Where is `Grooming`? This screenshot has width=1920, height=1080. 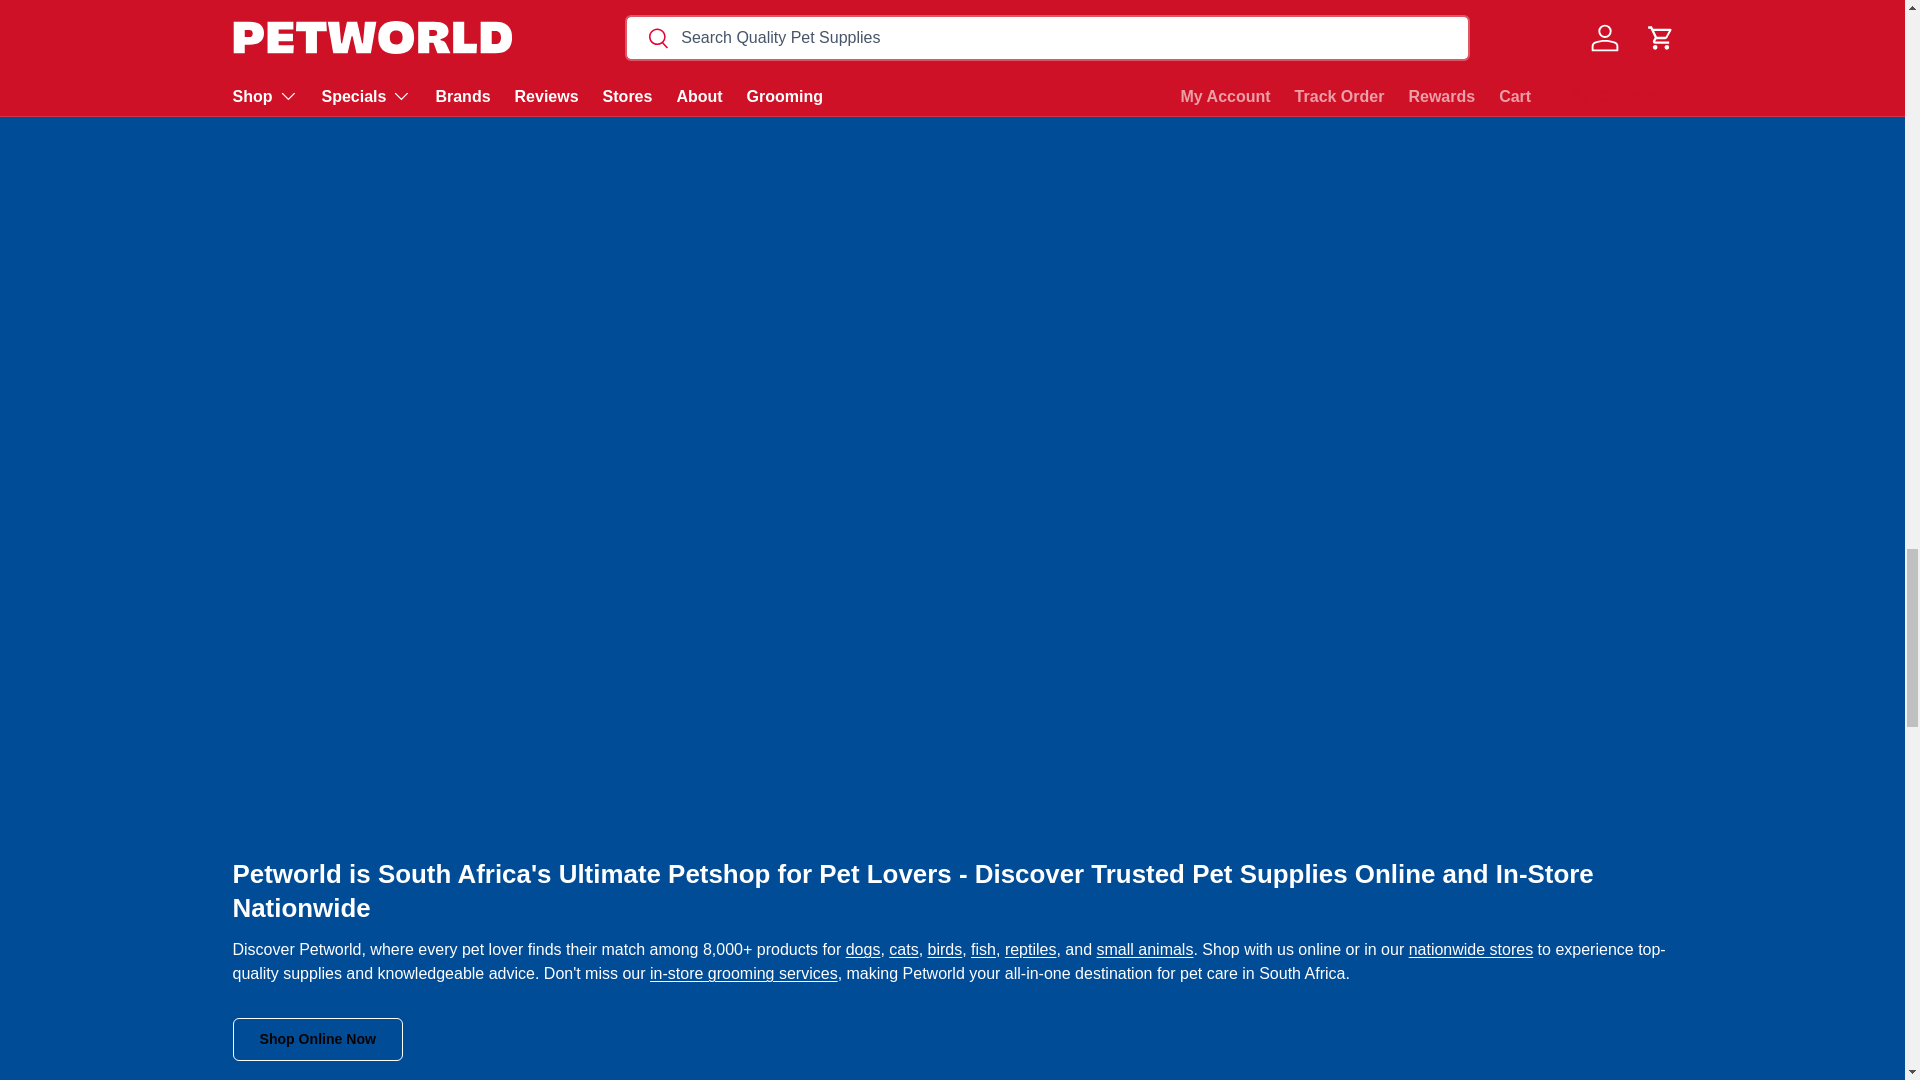 Grooming is located at coordinates (744, 973).